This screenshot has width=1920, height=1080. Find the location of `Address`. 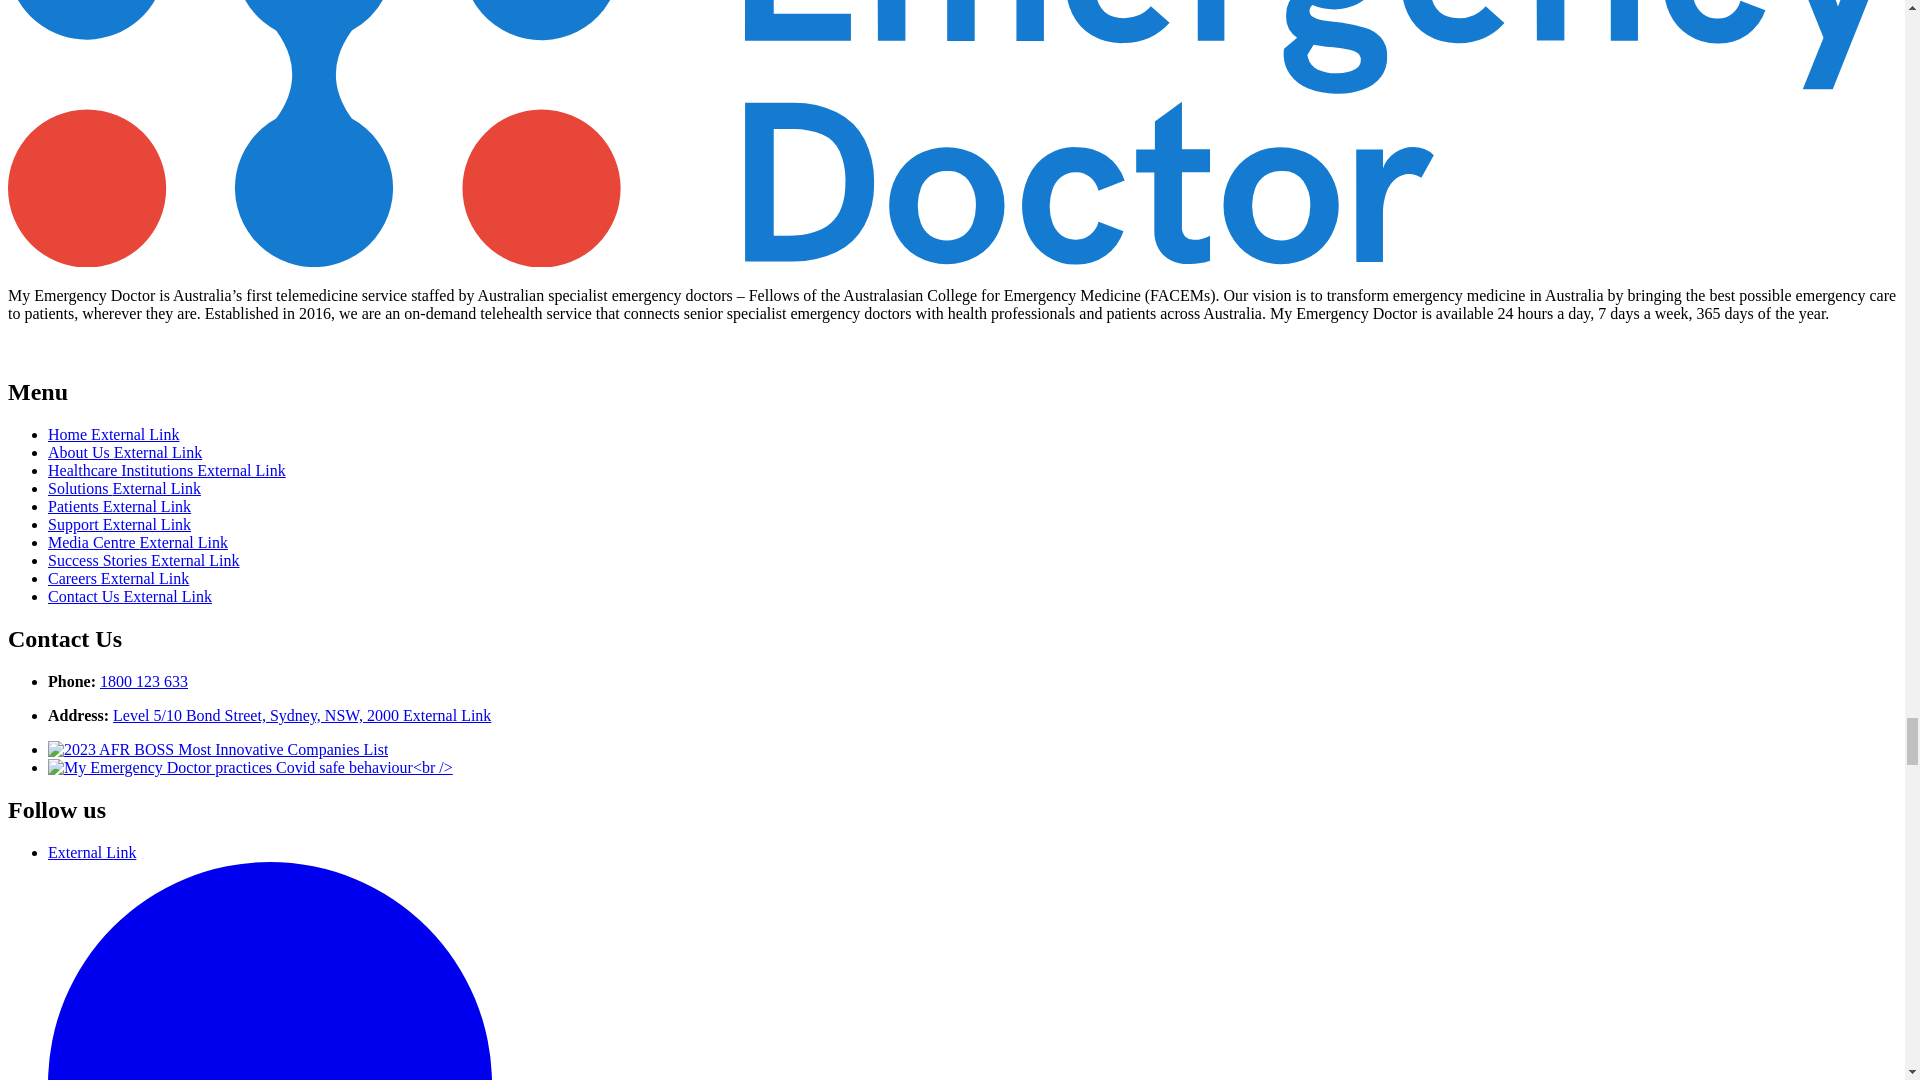

Address is located at coordinates (302, 715).